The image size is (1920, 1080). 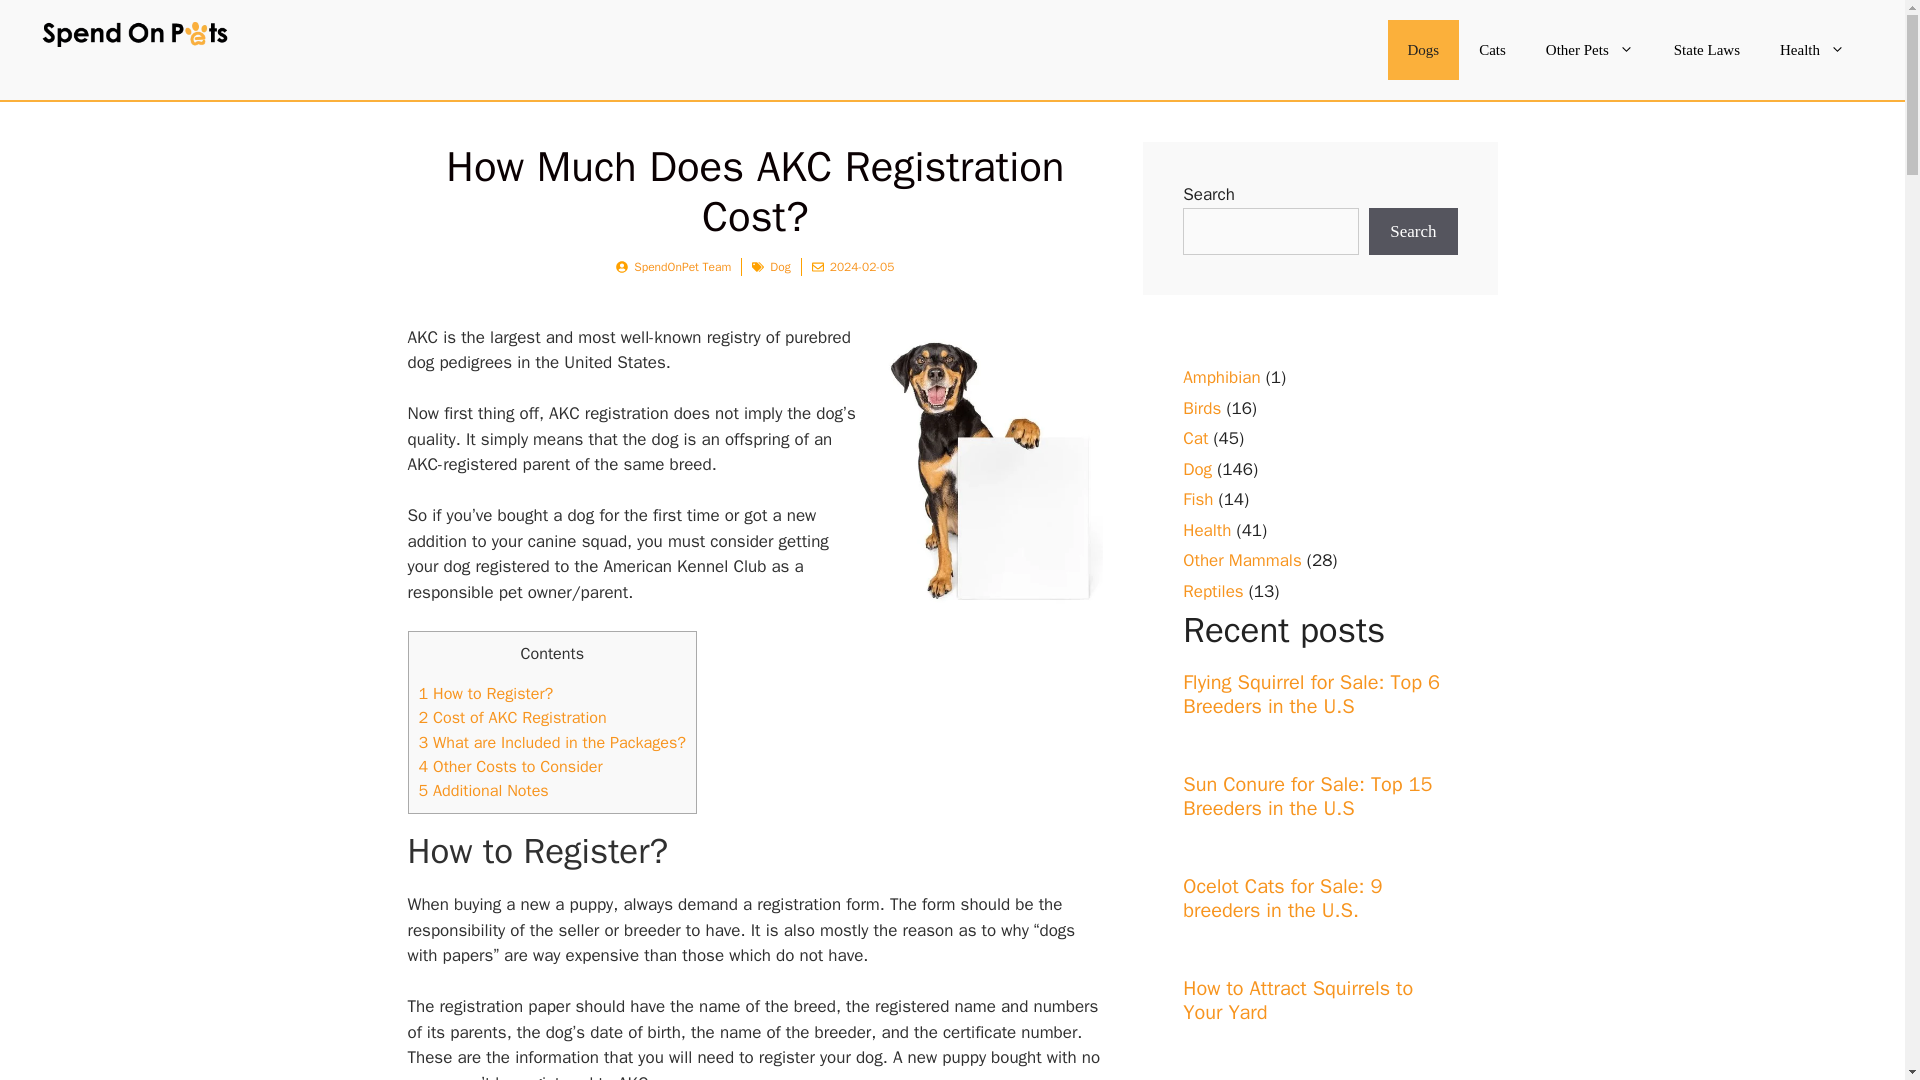 What do you see at coordinates (779, 267) in the screenshot?
I see `Dog` at bounding box center [779, 267].